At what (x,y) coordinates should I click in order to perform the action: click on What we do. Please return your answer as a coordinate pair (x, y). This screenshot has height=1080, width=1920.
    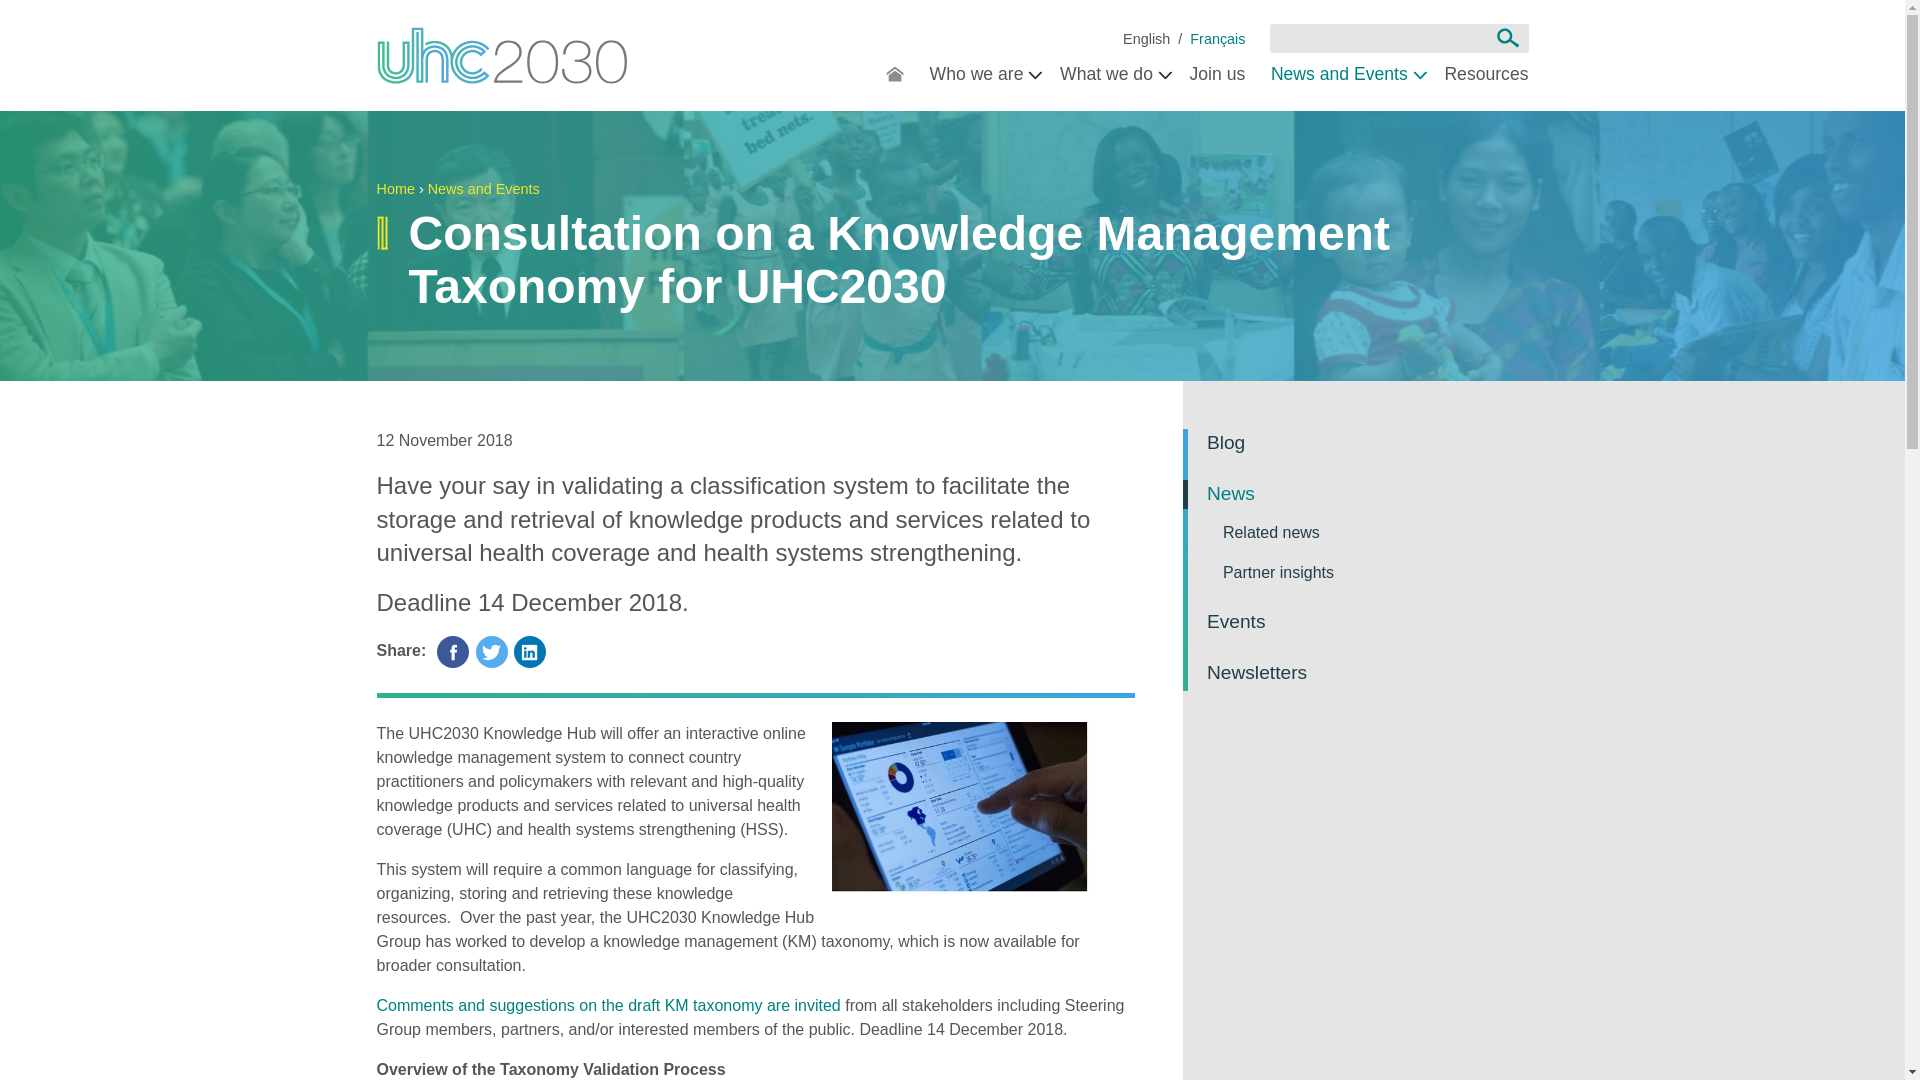
    Looking at the image, I should click on (1111, 76).